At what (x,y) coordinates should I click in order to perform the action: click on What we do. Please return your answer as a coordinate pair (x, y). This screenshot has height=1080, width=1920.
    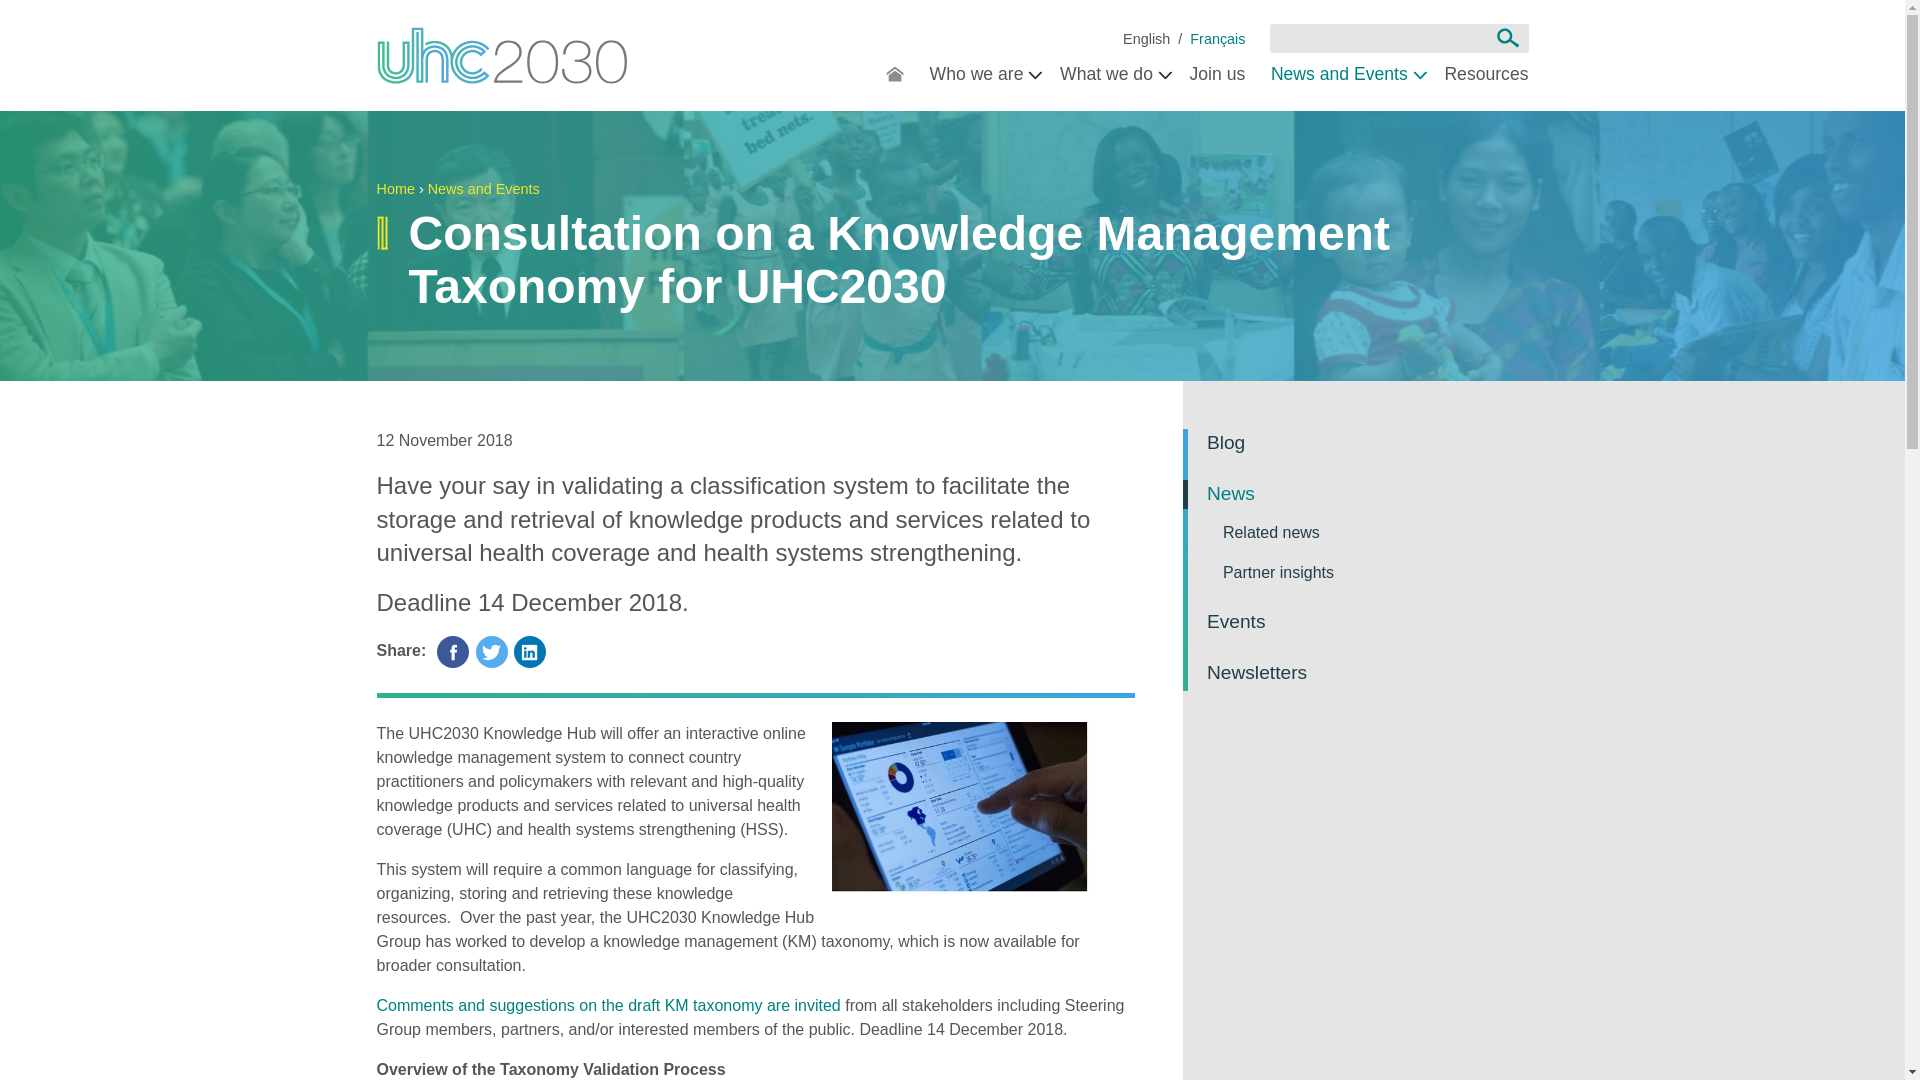
    Looking at the image, I should click on (1111, 76).